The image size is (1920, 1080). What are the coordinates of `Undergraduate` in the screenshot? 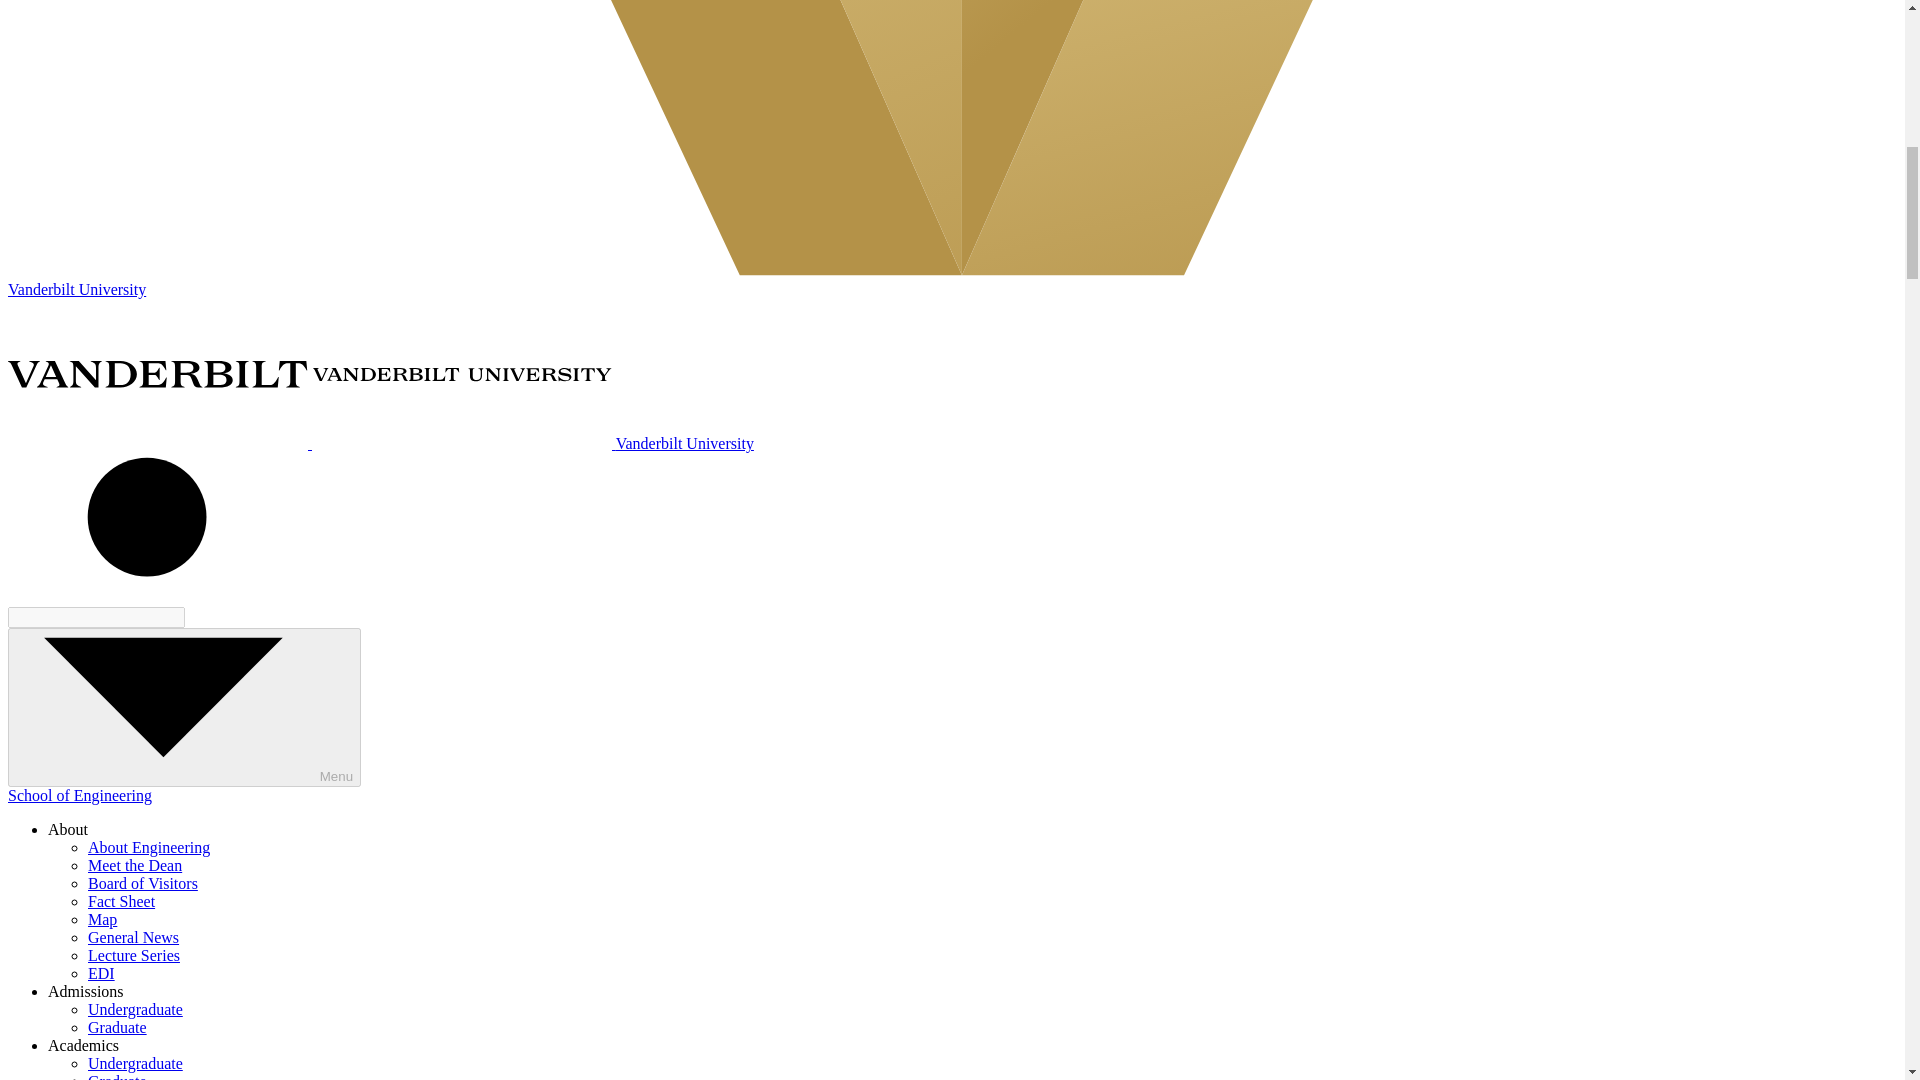 It's located at (135, 1064).